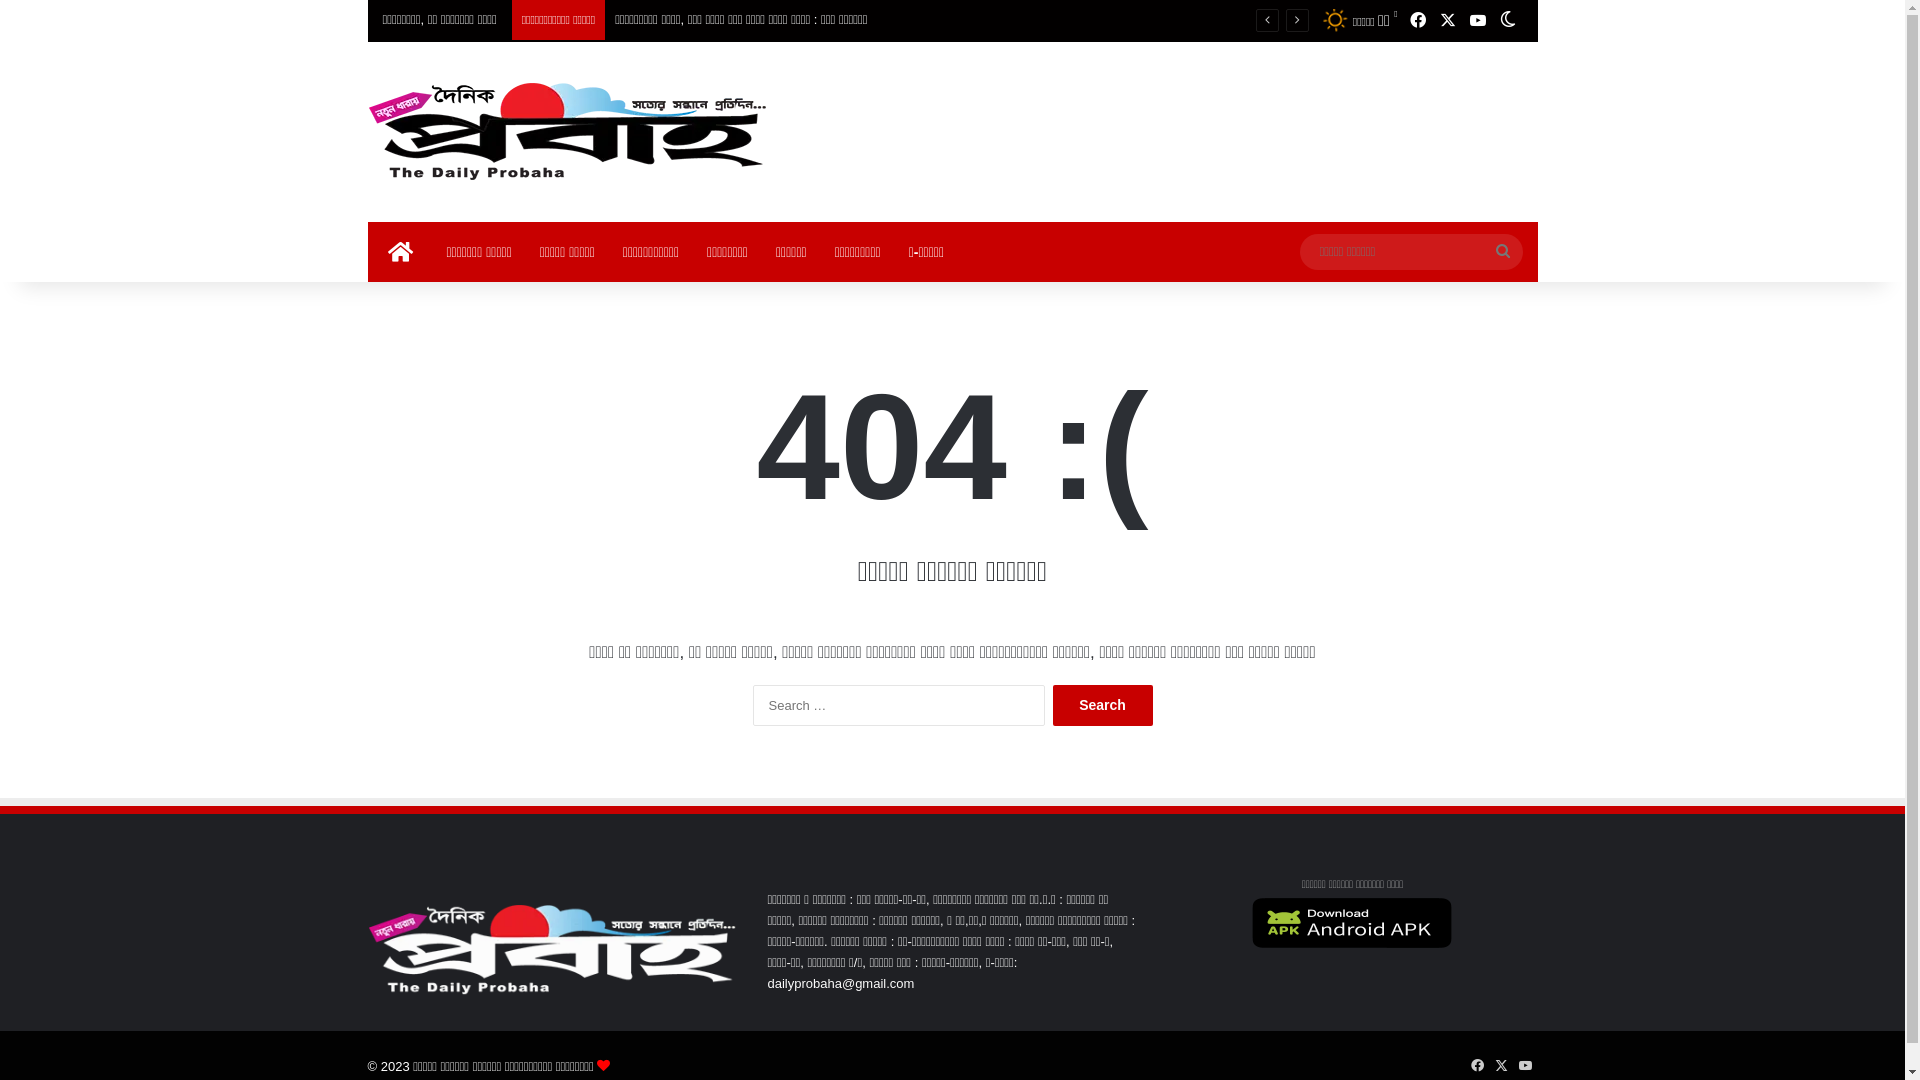 The height and width of the screenshot is (1080, 1920). Describe the element at coordinates (1417, 21) in the screenshot. I see `Facebook` at that location.